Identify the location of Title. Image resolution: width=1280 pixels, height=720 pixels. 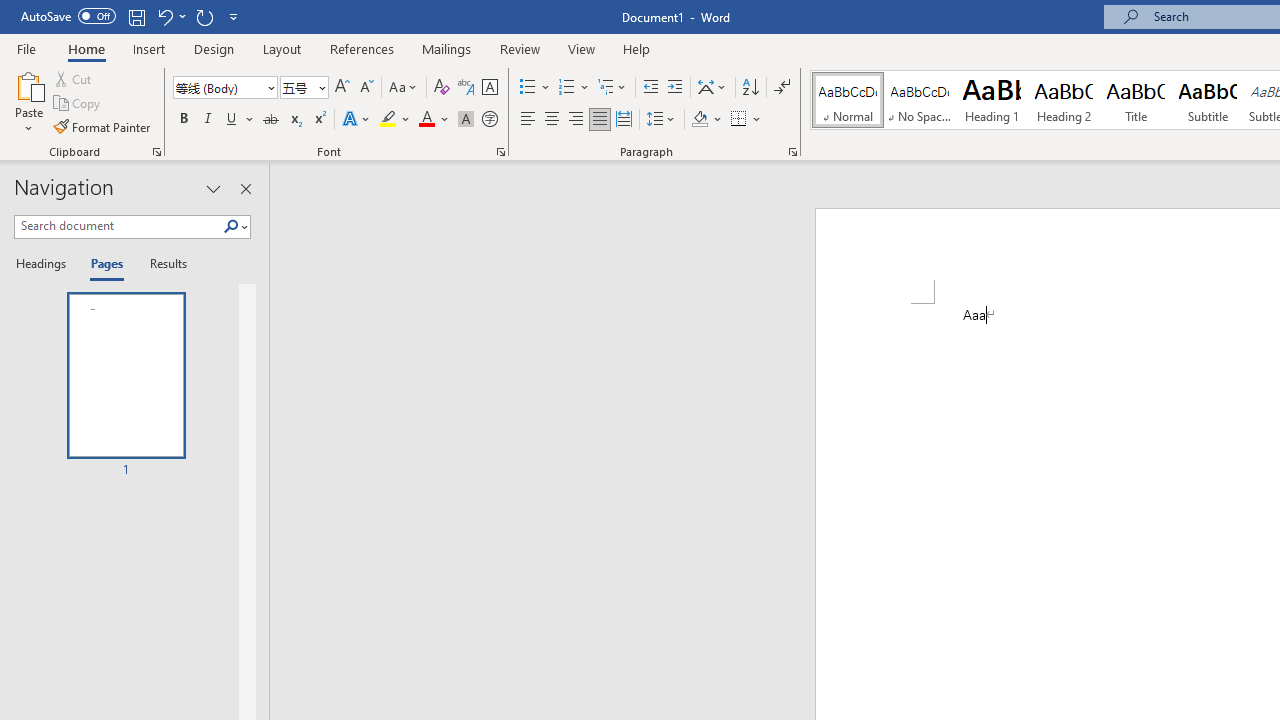
(1136, 100).